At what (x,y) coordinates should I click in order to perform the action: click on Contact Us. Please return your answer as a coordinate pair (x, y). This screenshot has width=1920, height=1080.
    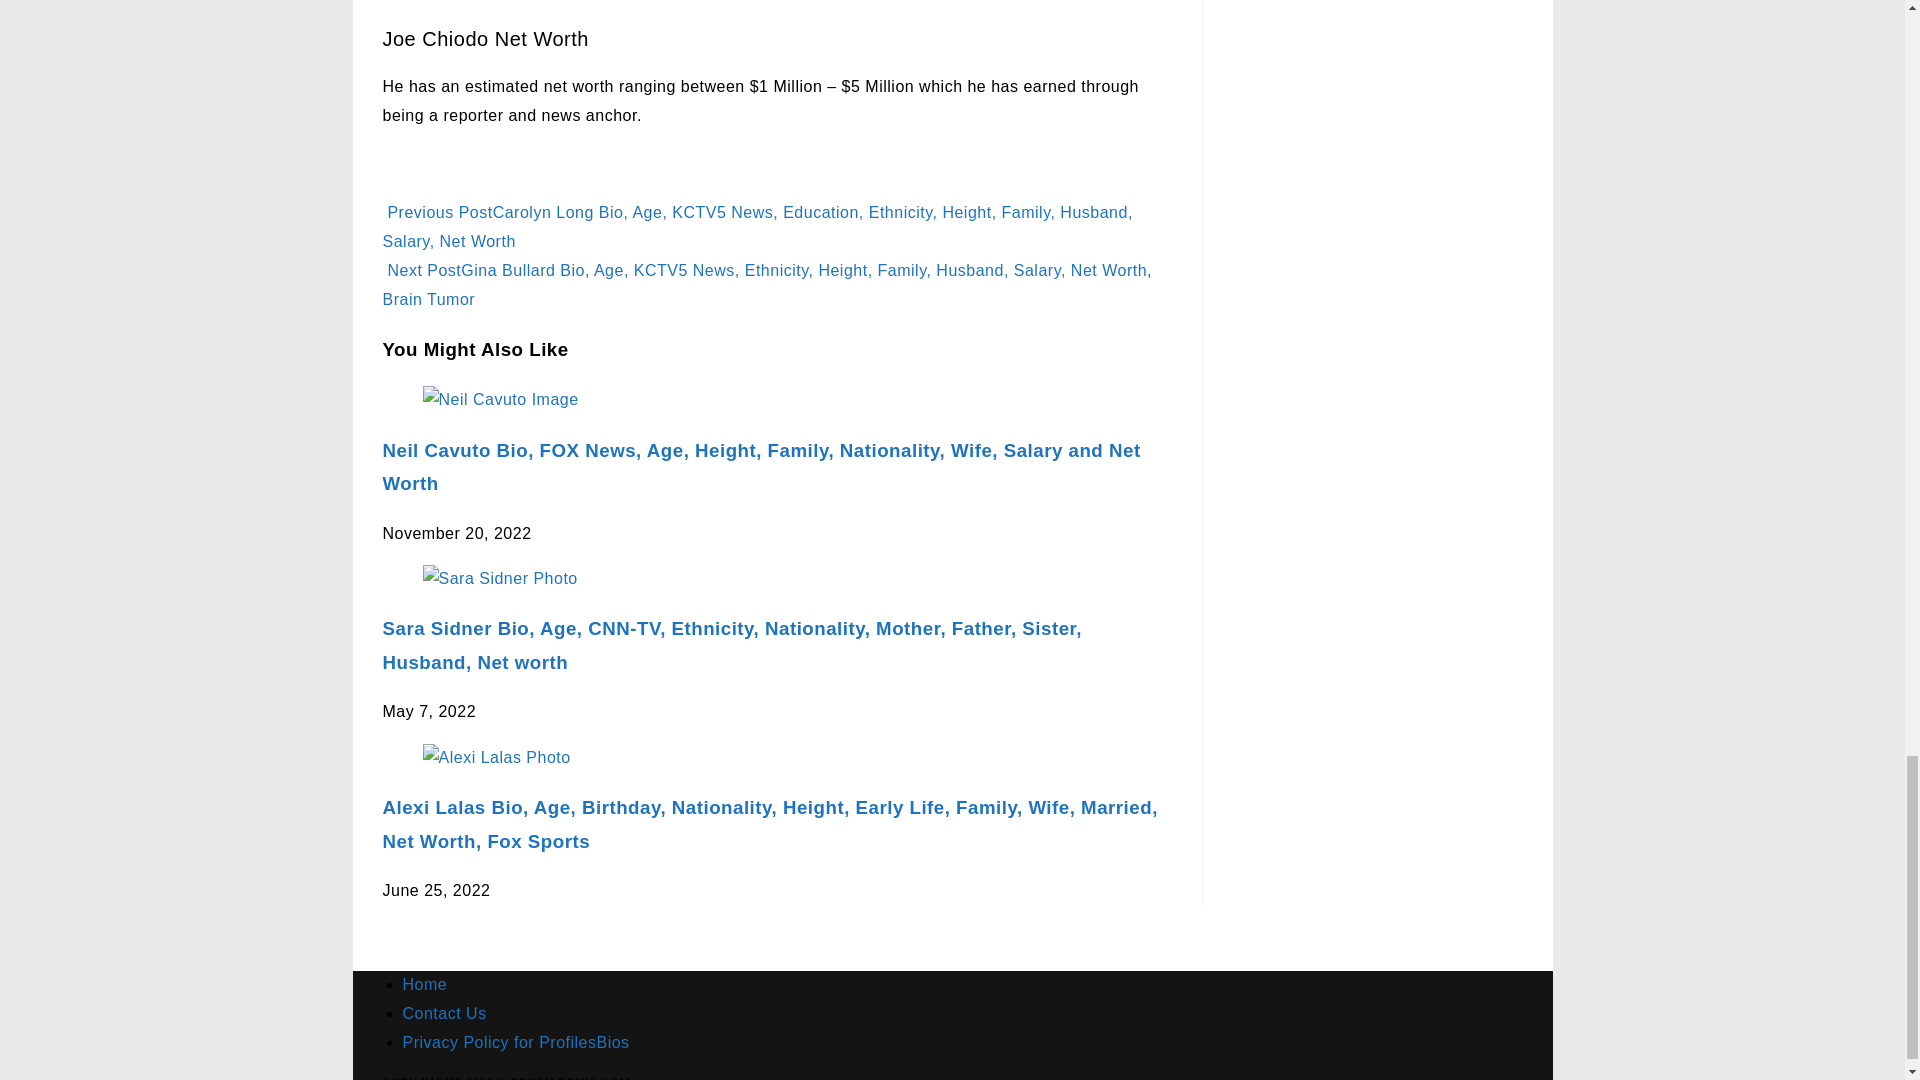
    Looking at the image, I should click on (443, 1013).